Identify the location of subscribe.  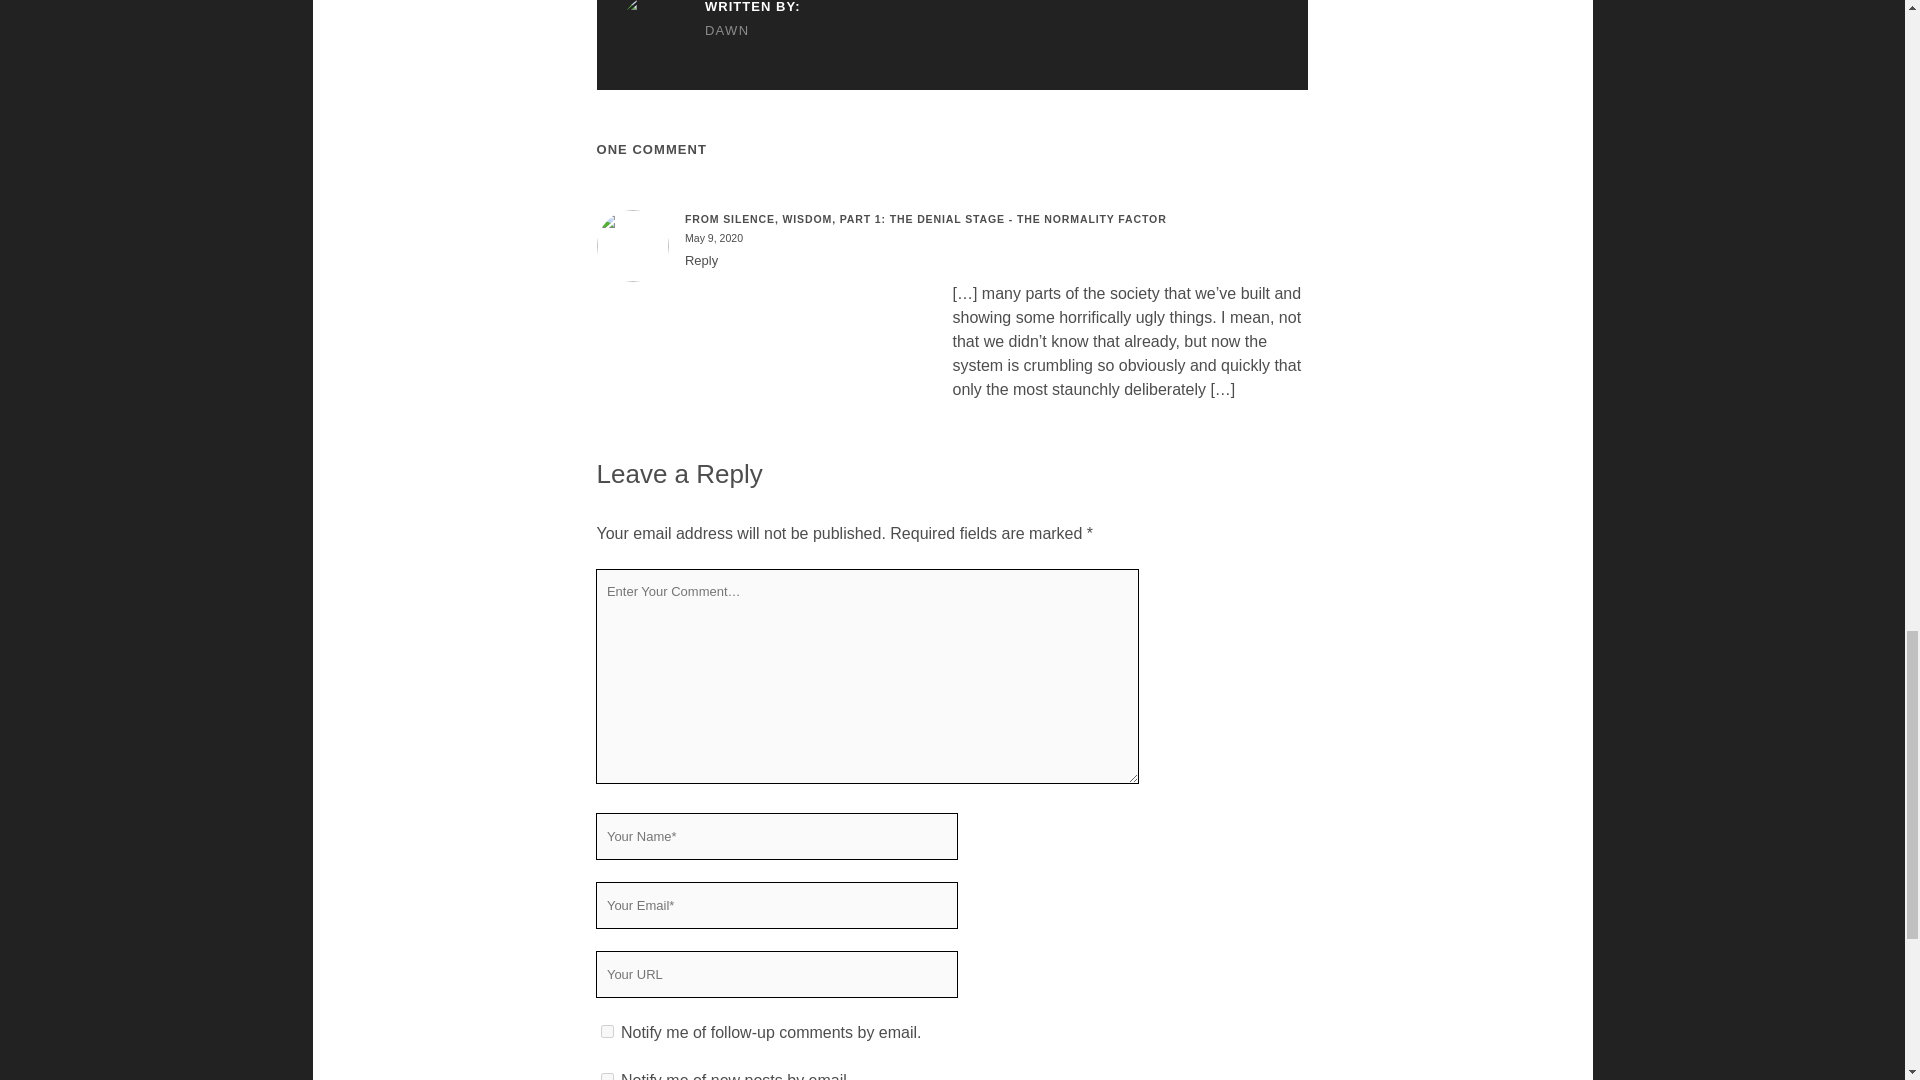
(606, 1076).